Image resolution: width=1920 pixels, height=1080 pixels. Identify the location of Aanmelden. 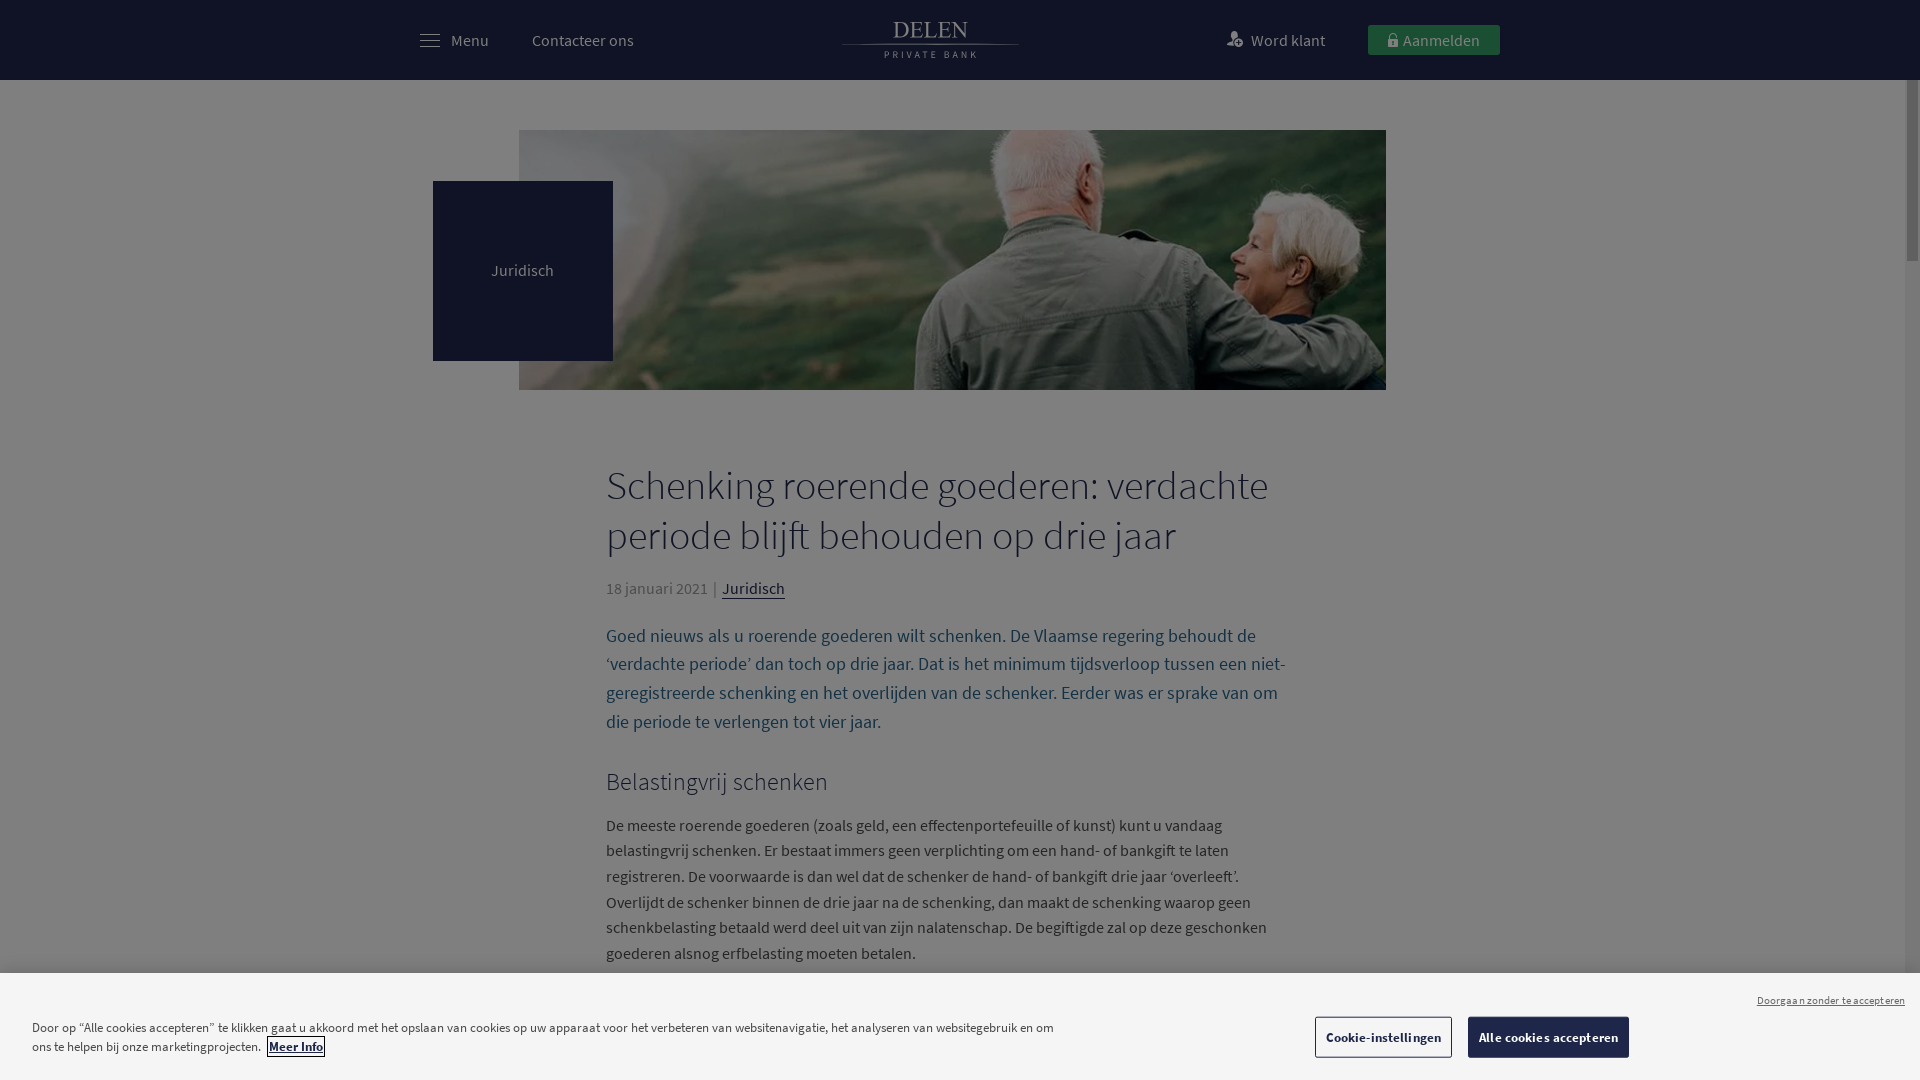
(1434, 40).